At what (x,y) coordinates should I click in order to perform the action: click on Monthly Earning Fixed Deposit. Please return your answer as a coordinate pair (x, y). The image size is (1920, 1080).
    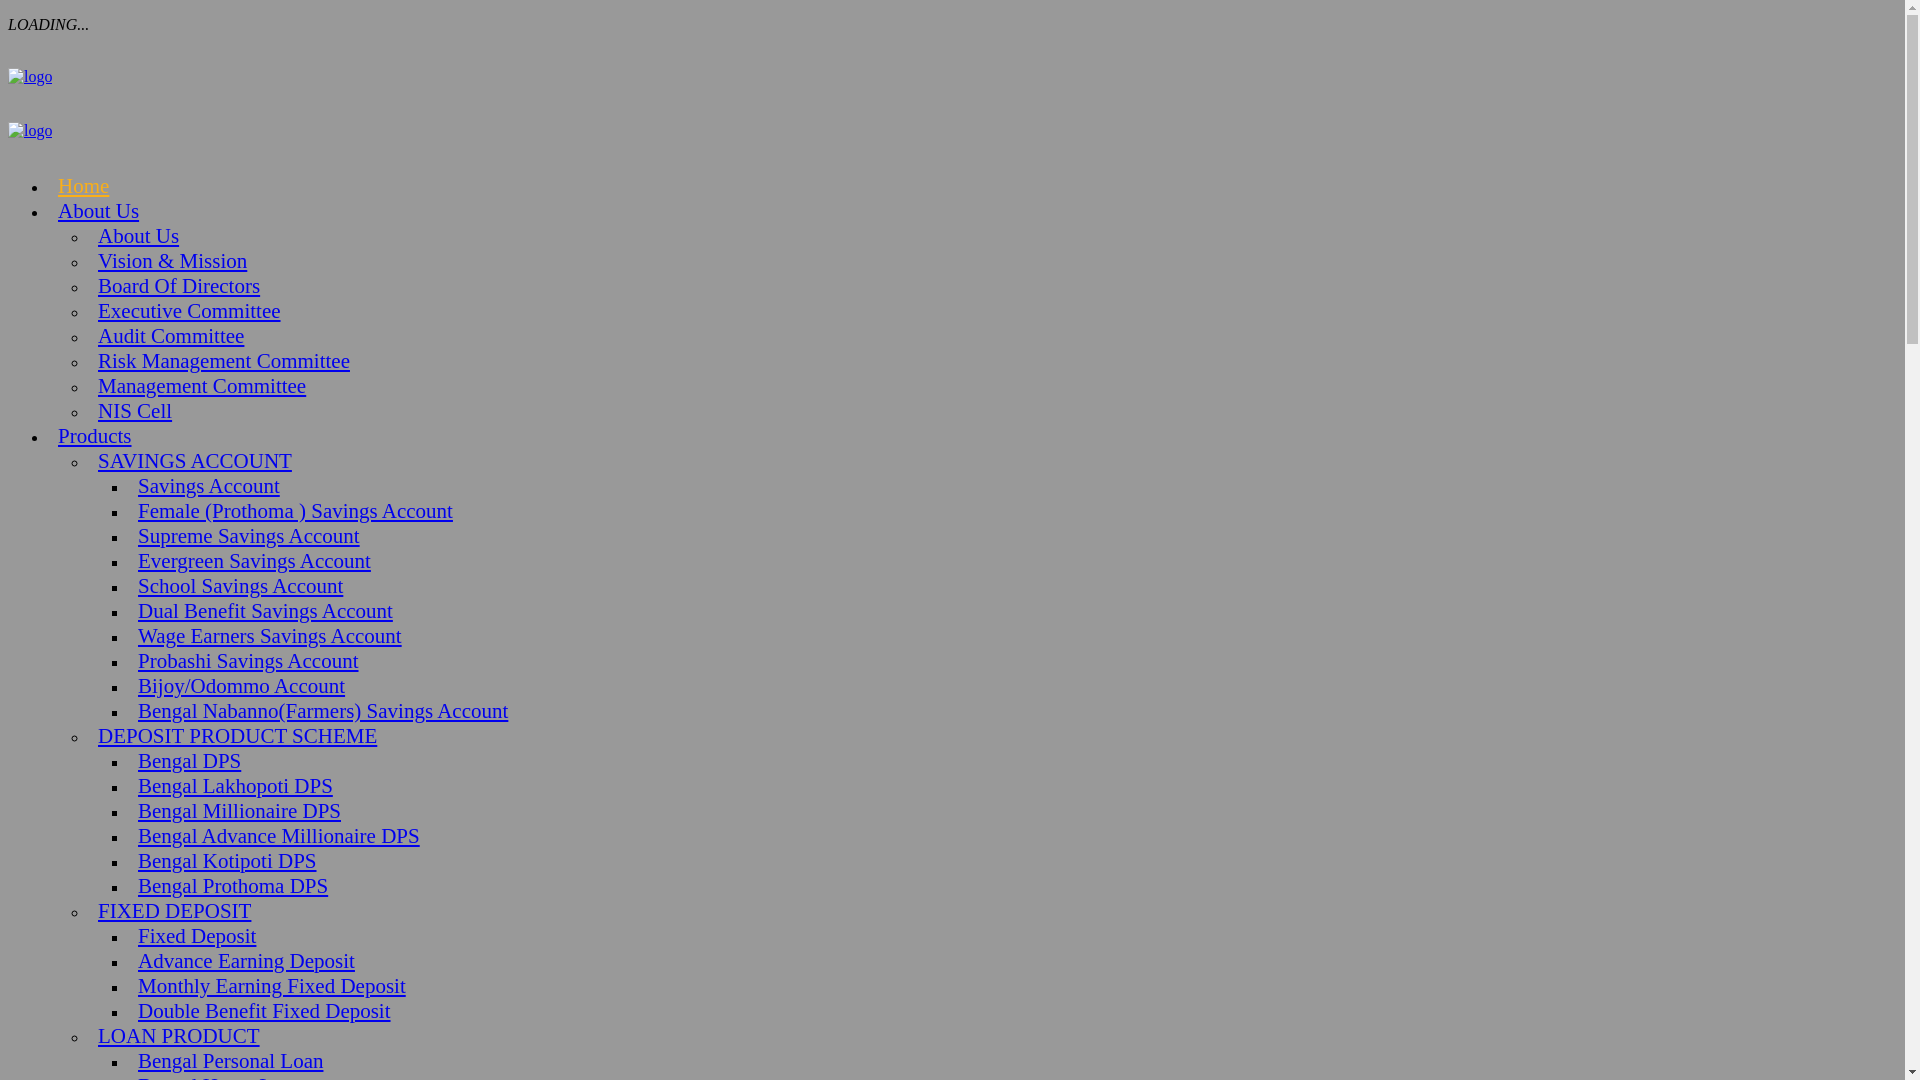
    Looking at the image, I should click on (267, 986).